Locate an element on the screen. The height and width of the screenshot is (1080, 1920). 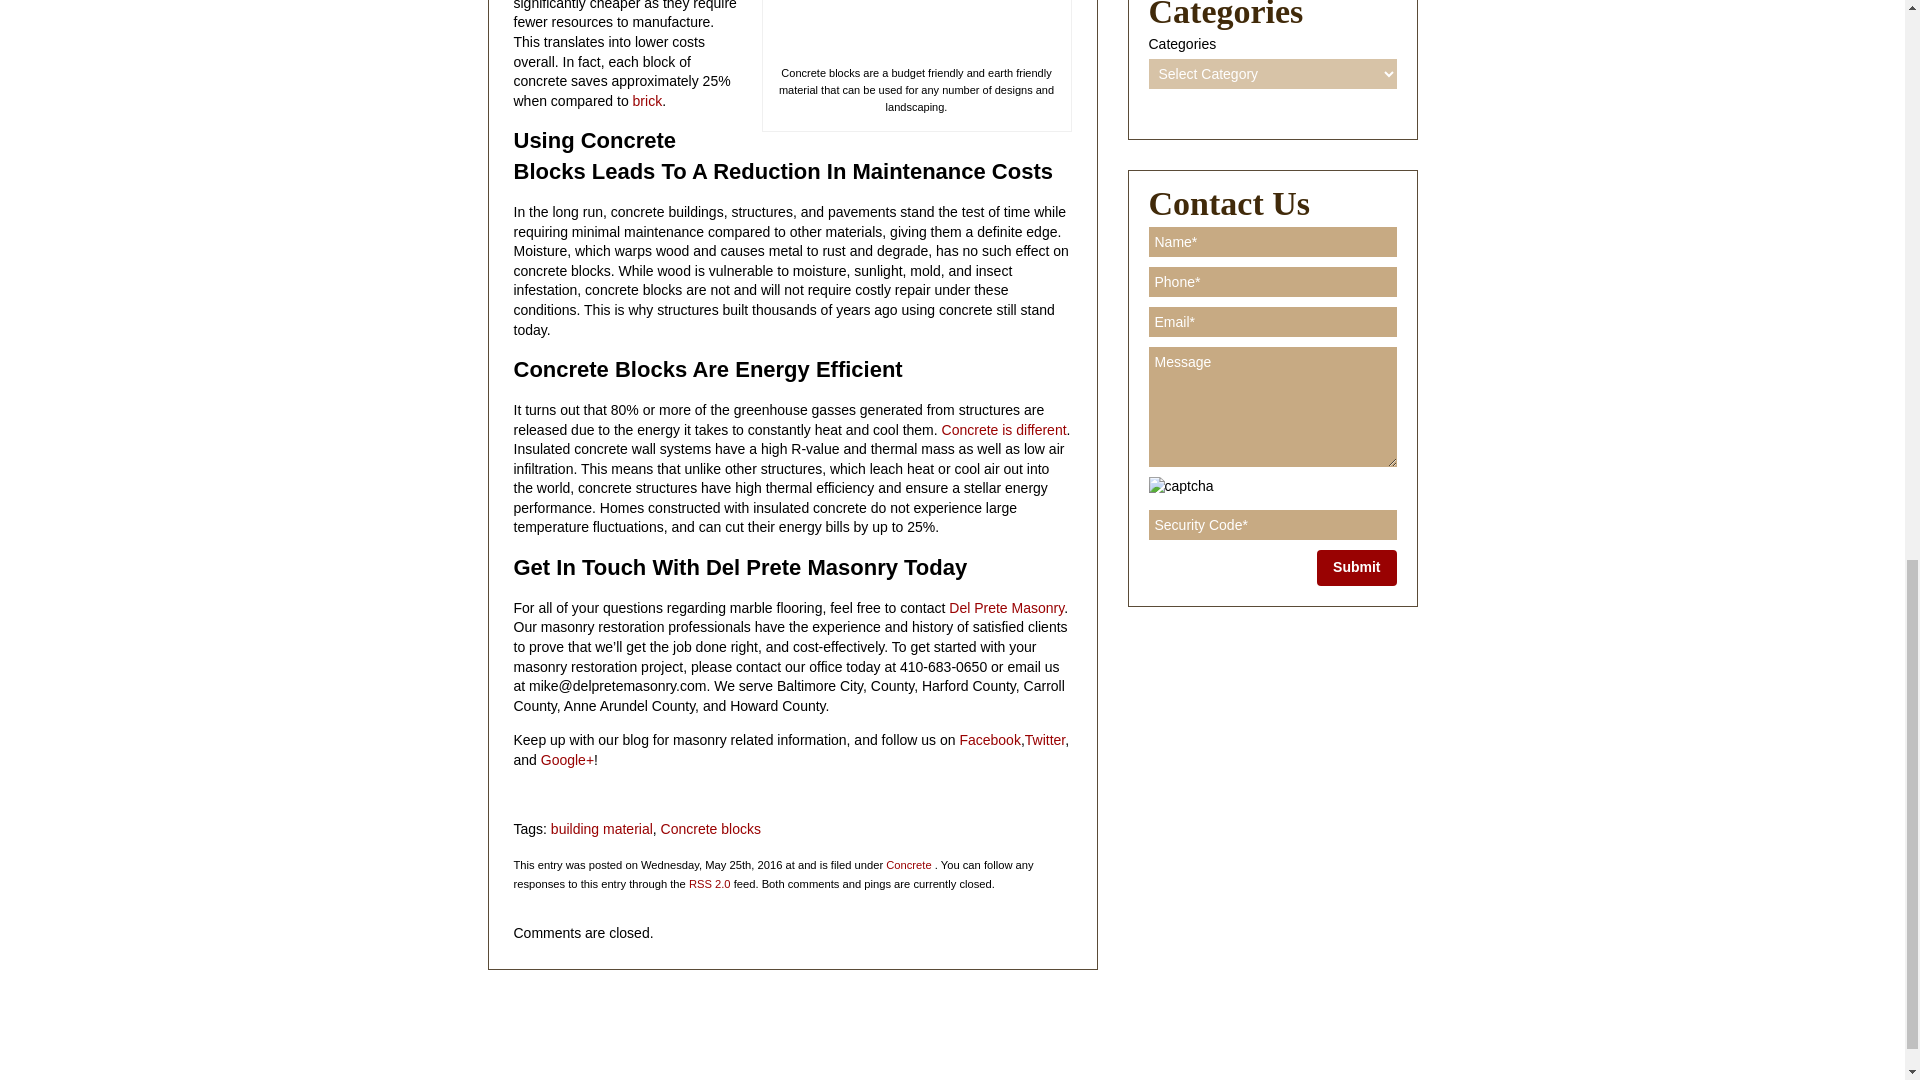
Home is located at coordinates (518, 1021).